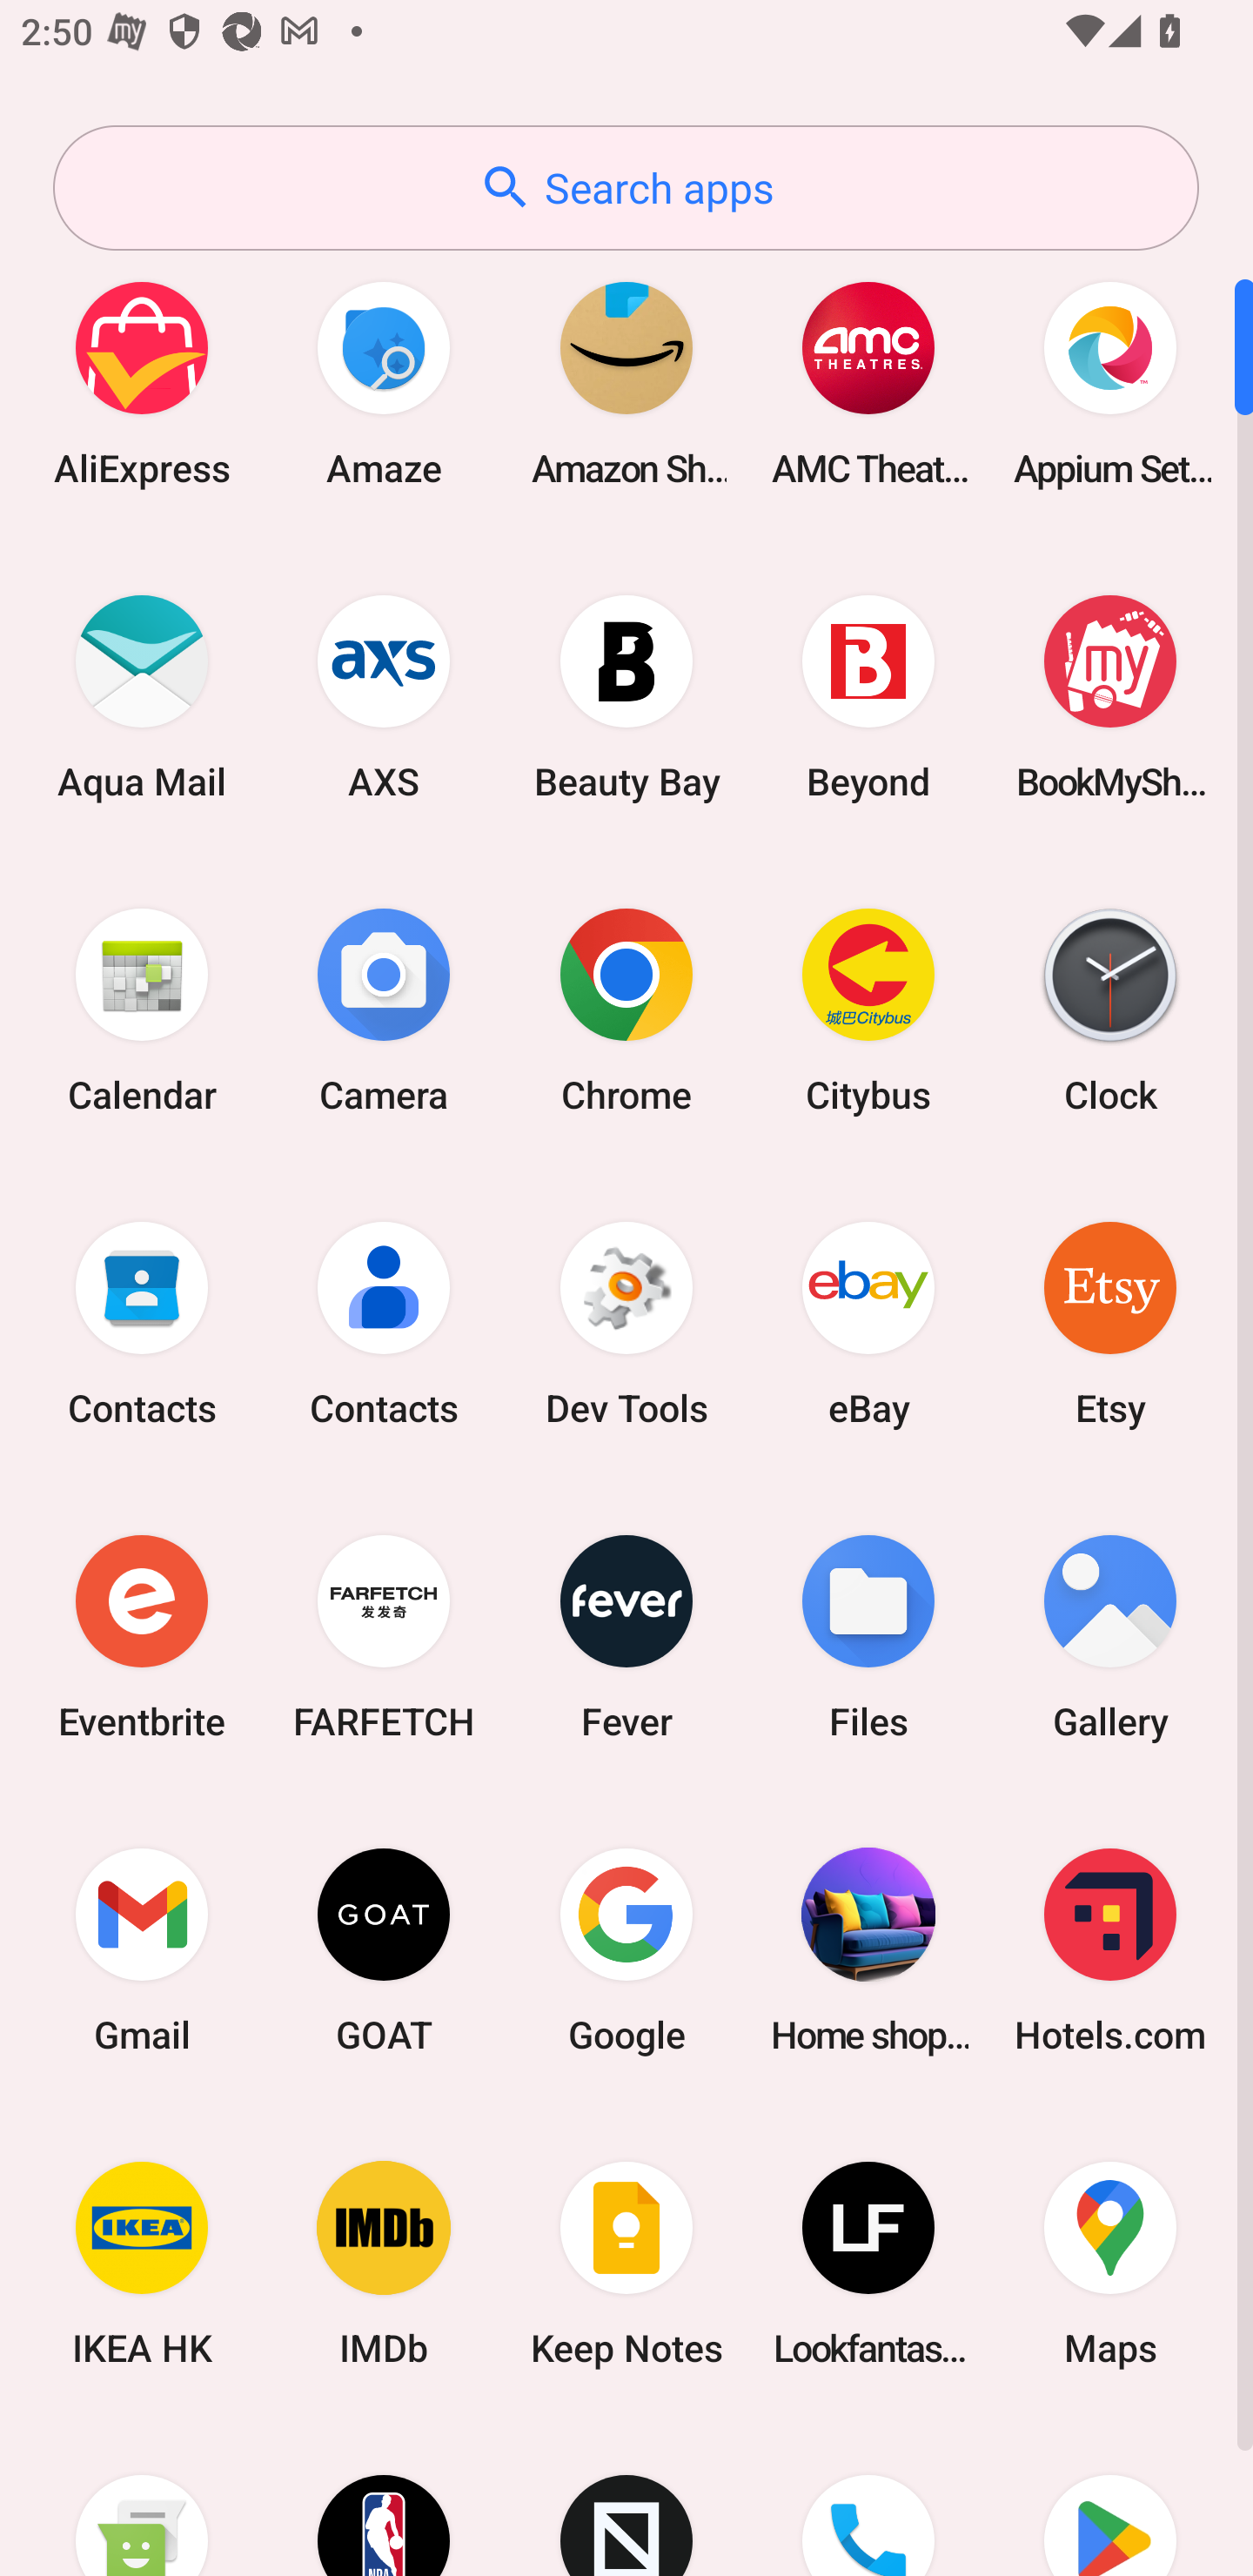  I want to click on Eventbrite, so click(142, 1636).